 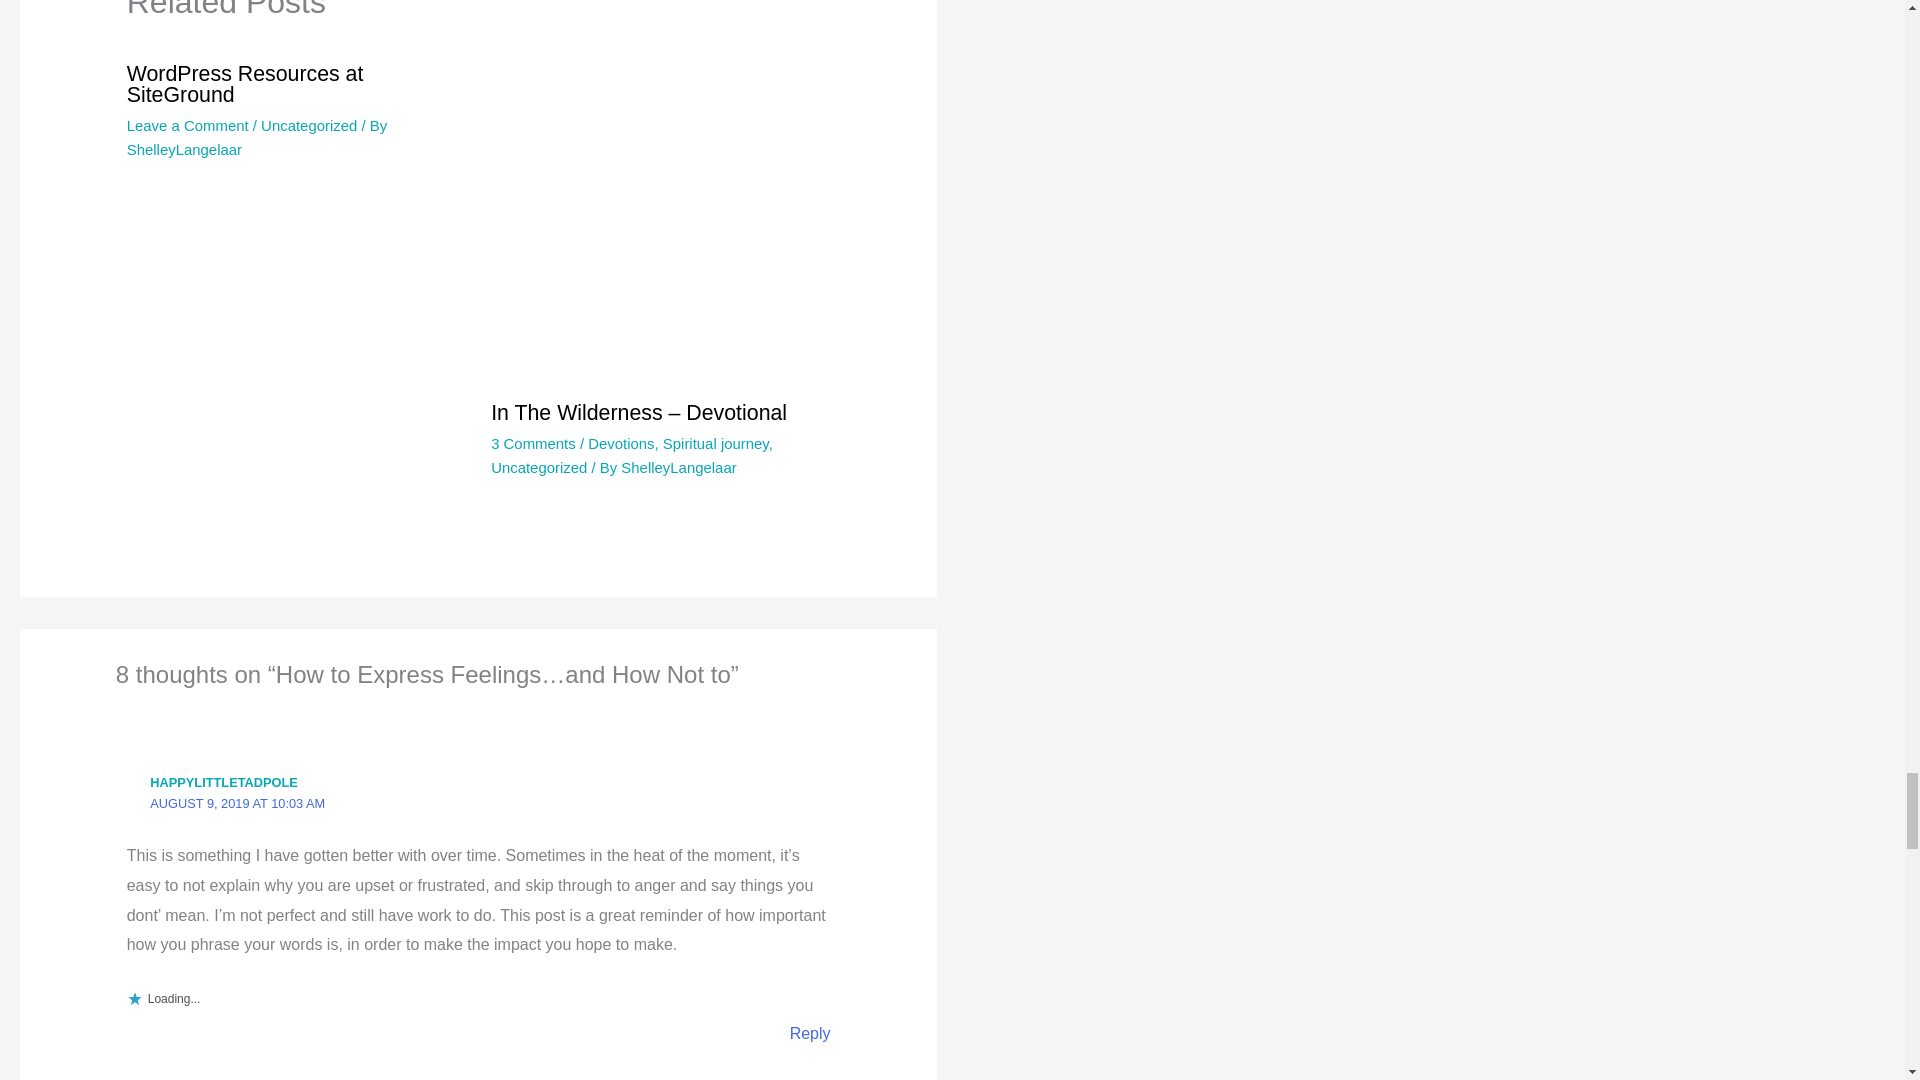 What do you see at coordinates (184, 149) in the screenshot?
I see `ShelleyLangelaar` at bounding box center [184, 149].